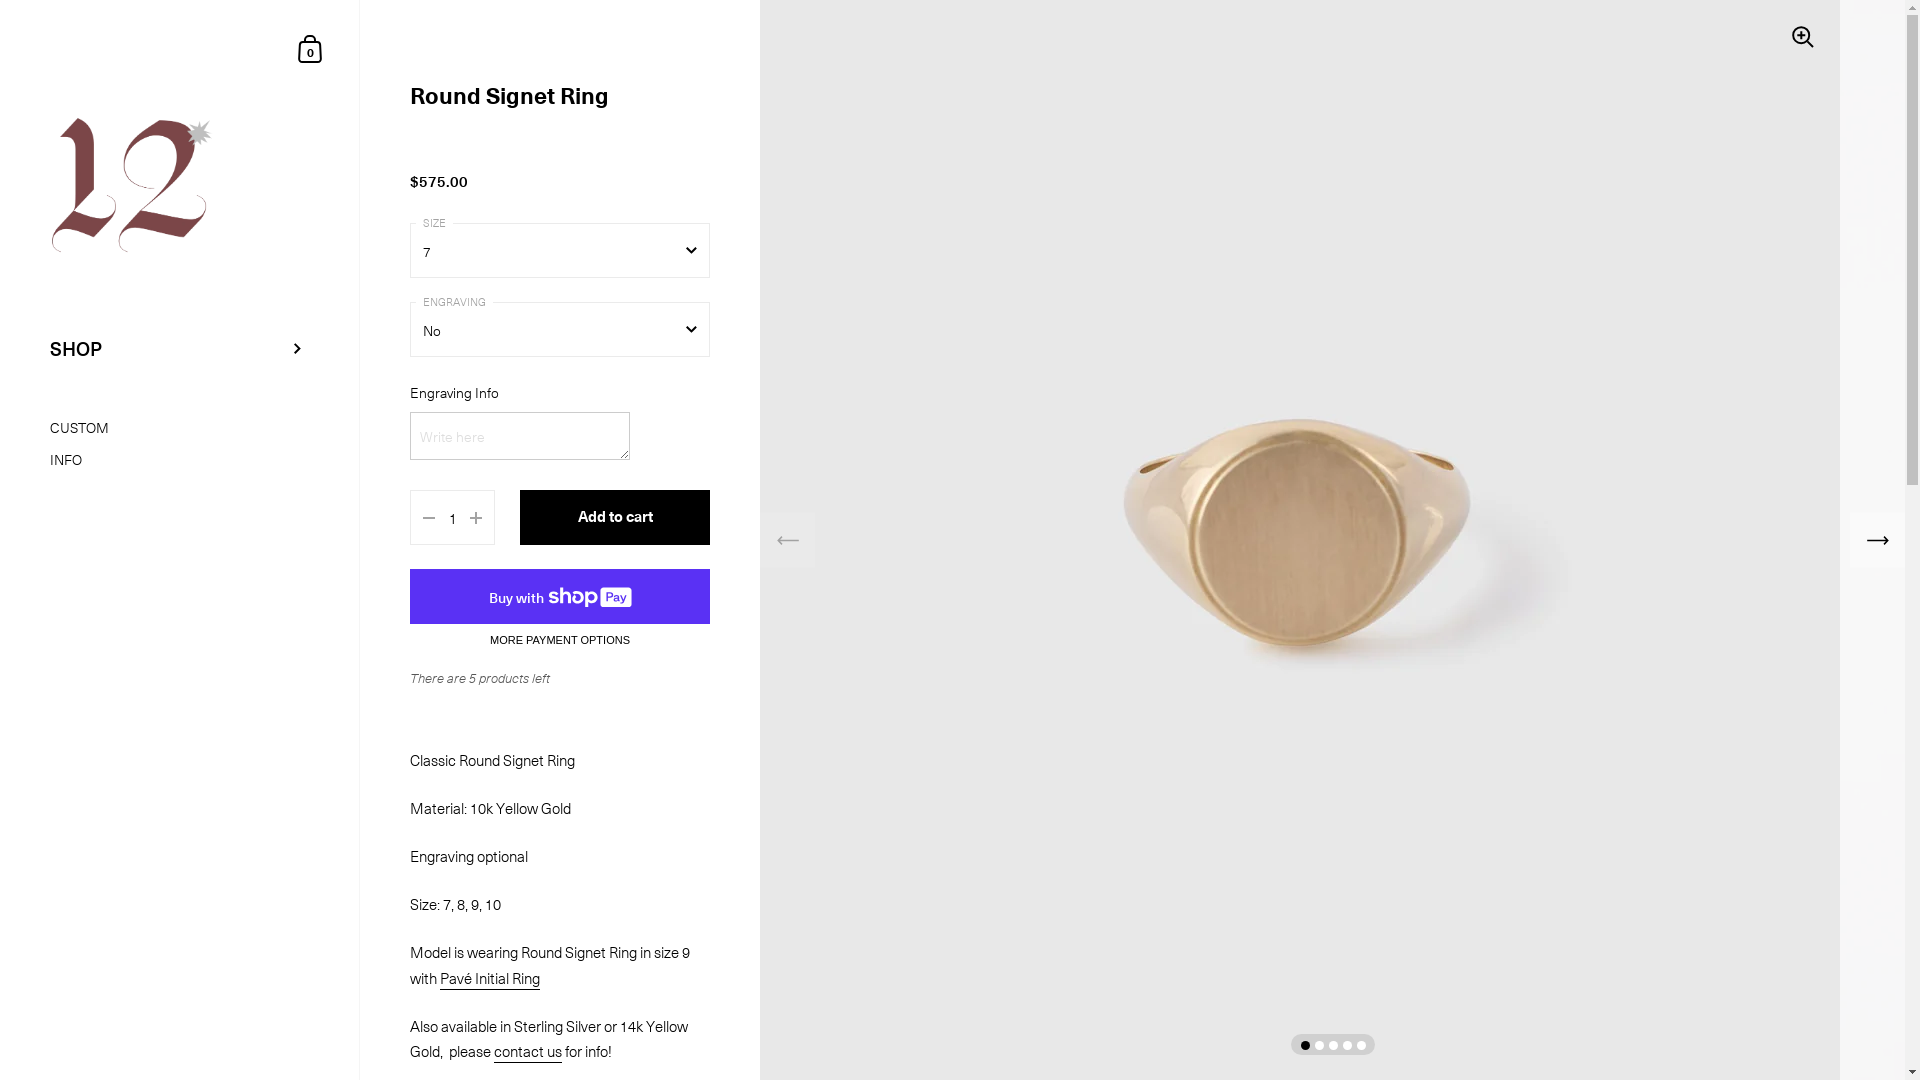 The image size is (1920, 1080). What do you see at coordinates (180, 428) in the screenshot?
I see `CUSTOM` at bounding box center [180, 428].